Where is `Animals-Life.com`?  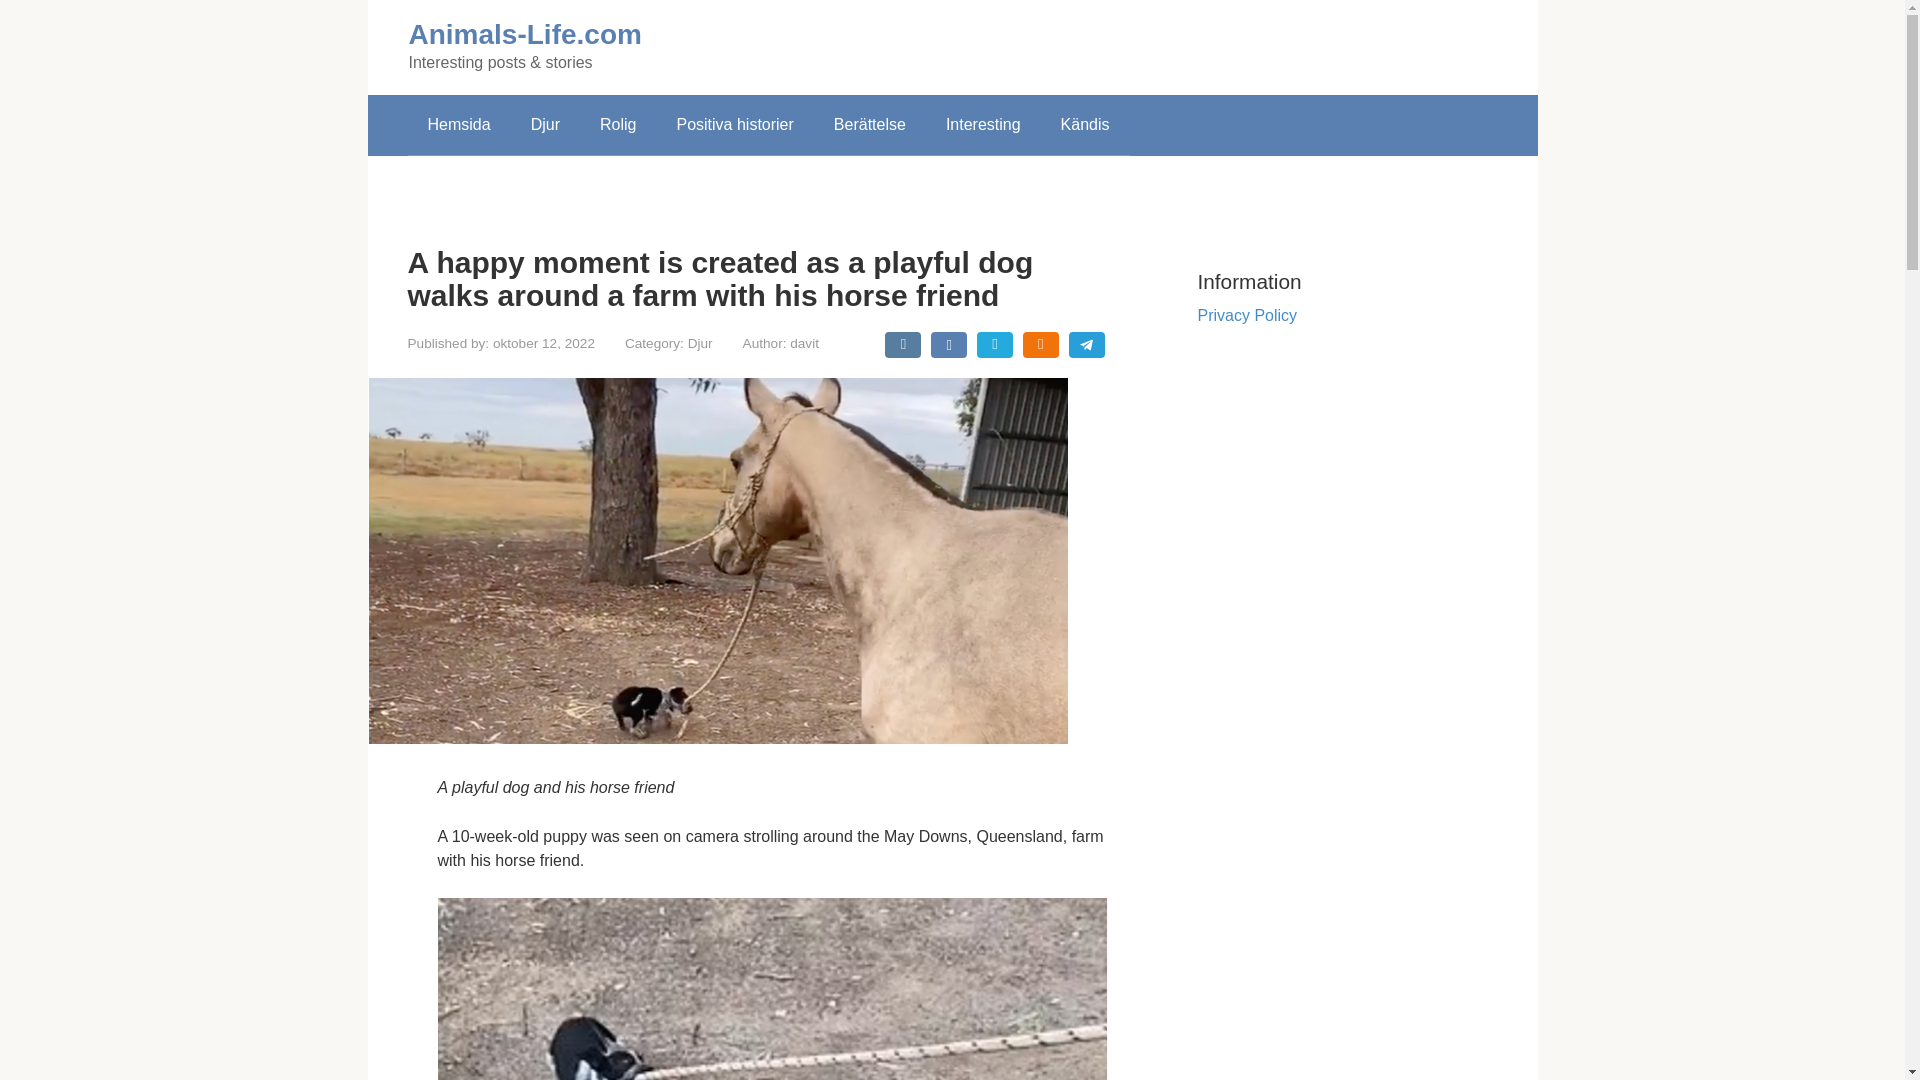 Animals-Life.com is located at coordinates (524, 34).